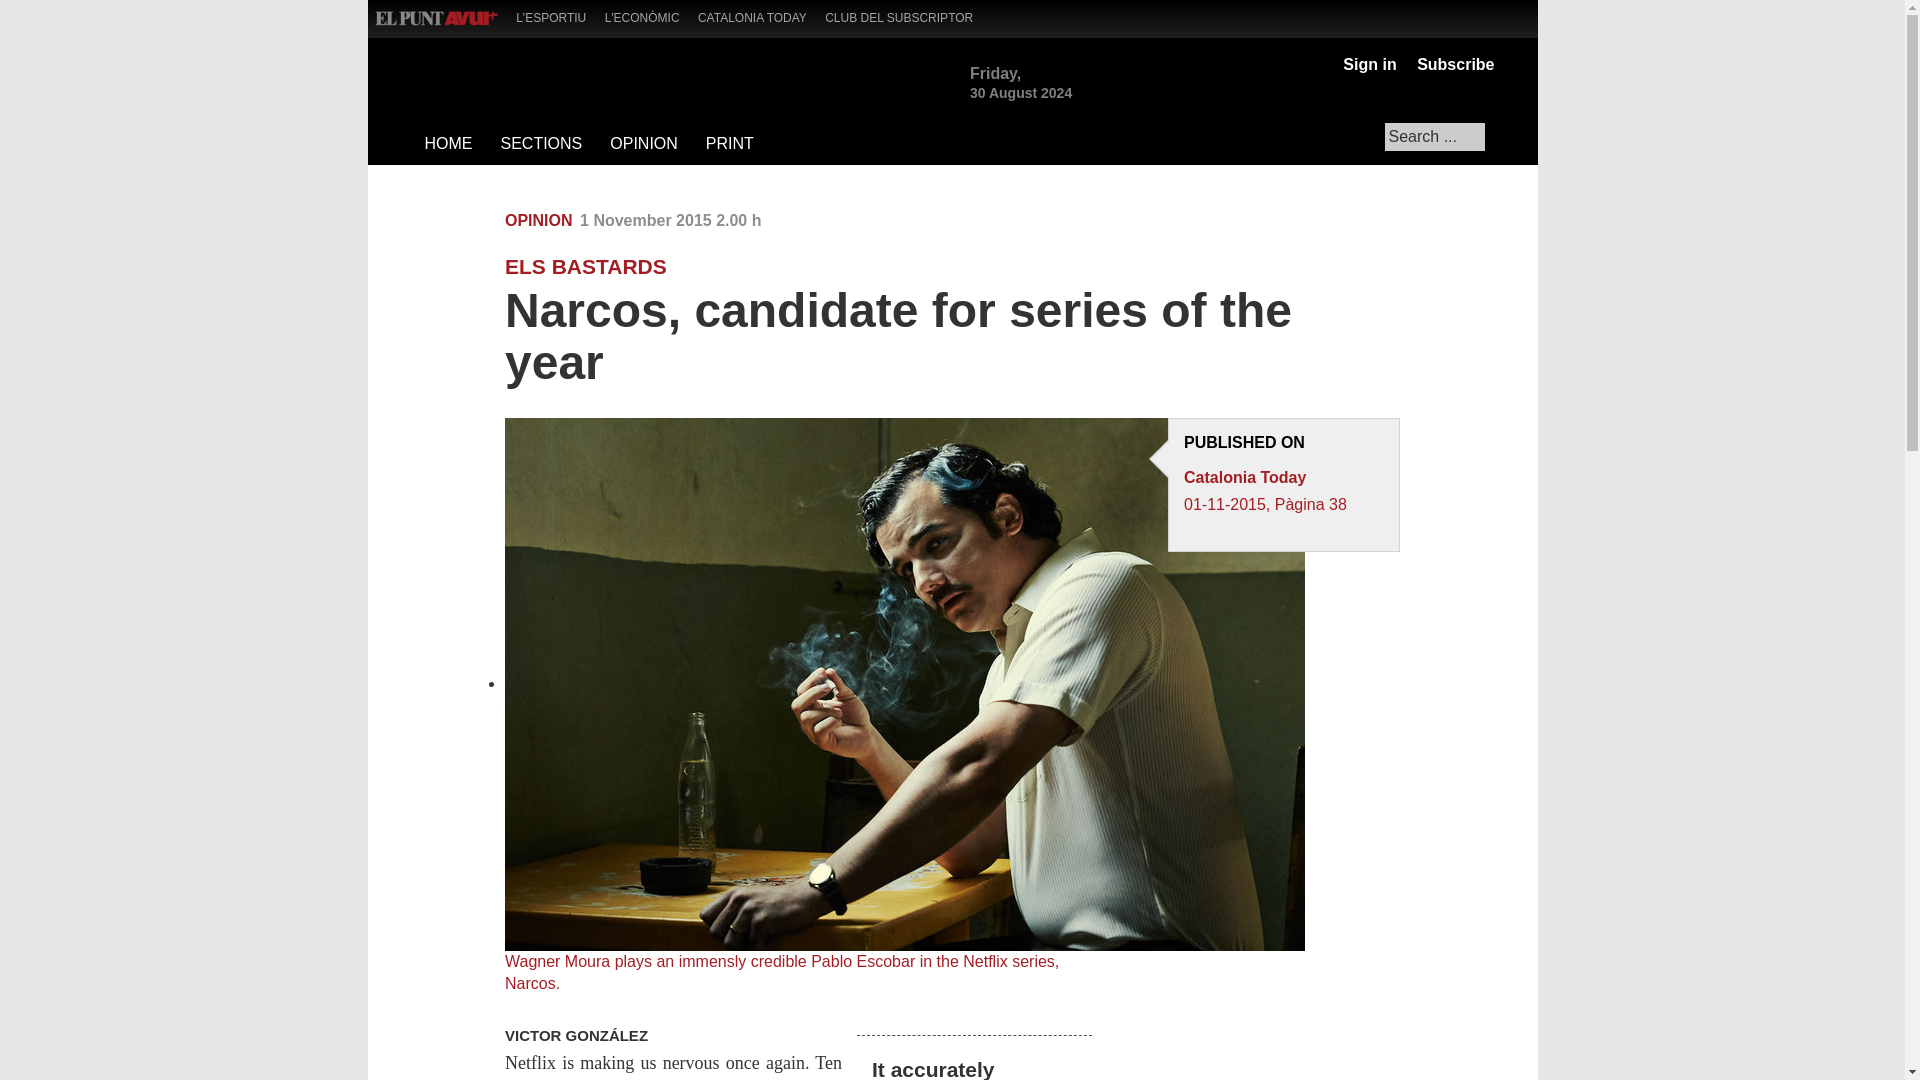 Image resolution: width=1920 pixels, height=1080 pixels. Describe the element at coordinates (436, 18) in the screenshot. I see `El Punt Avui` at that location.